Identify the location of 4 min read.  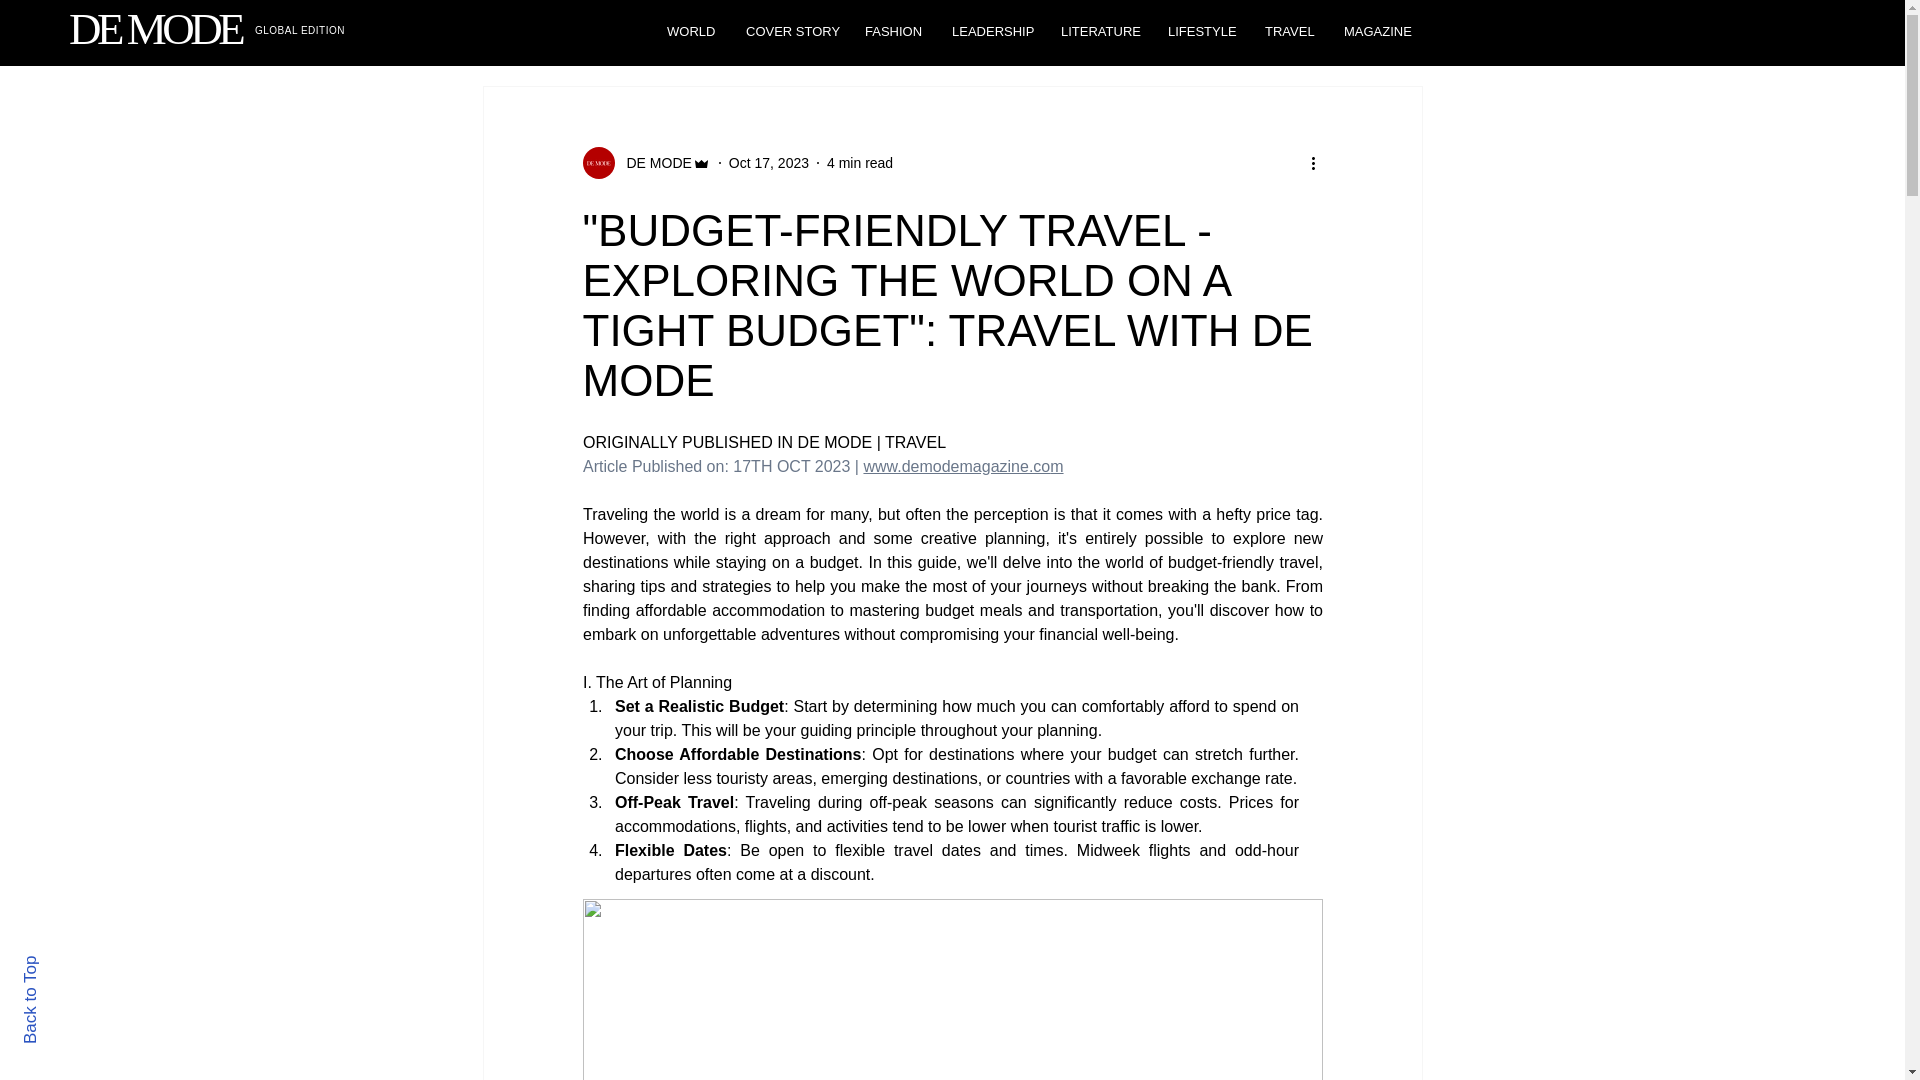
(860, 162).